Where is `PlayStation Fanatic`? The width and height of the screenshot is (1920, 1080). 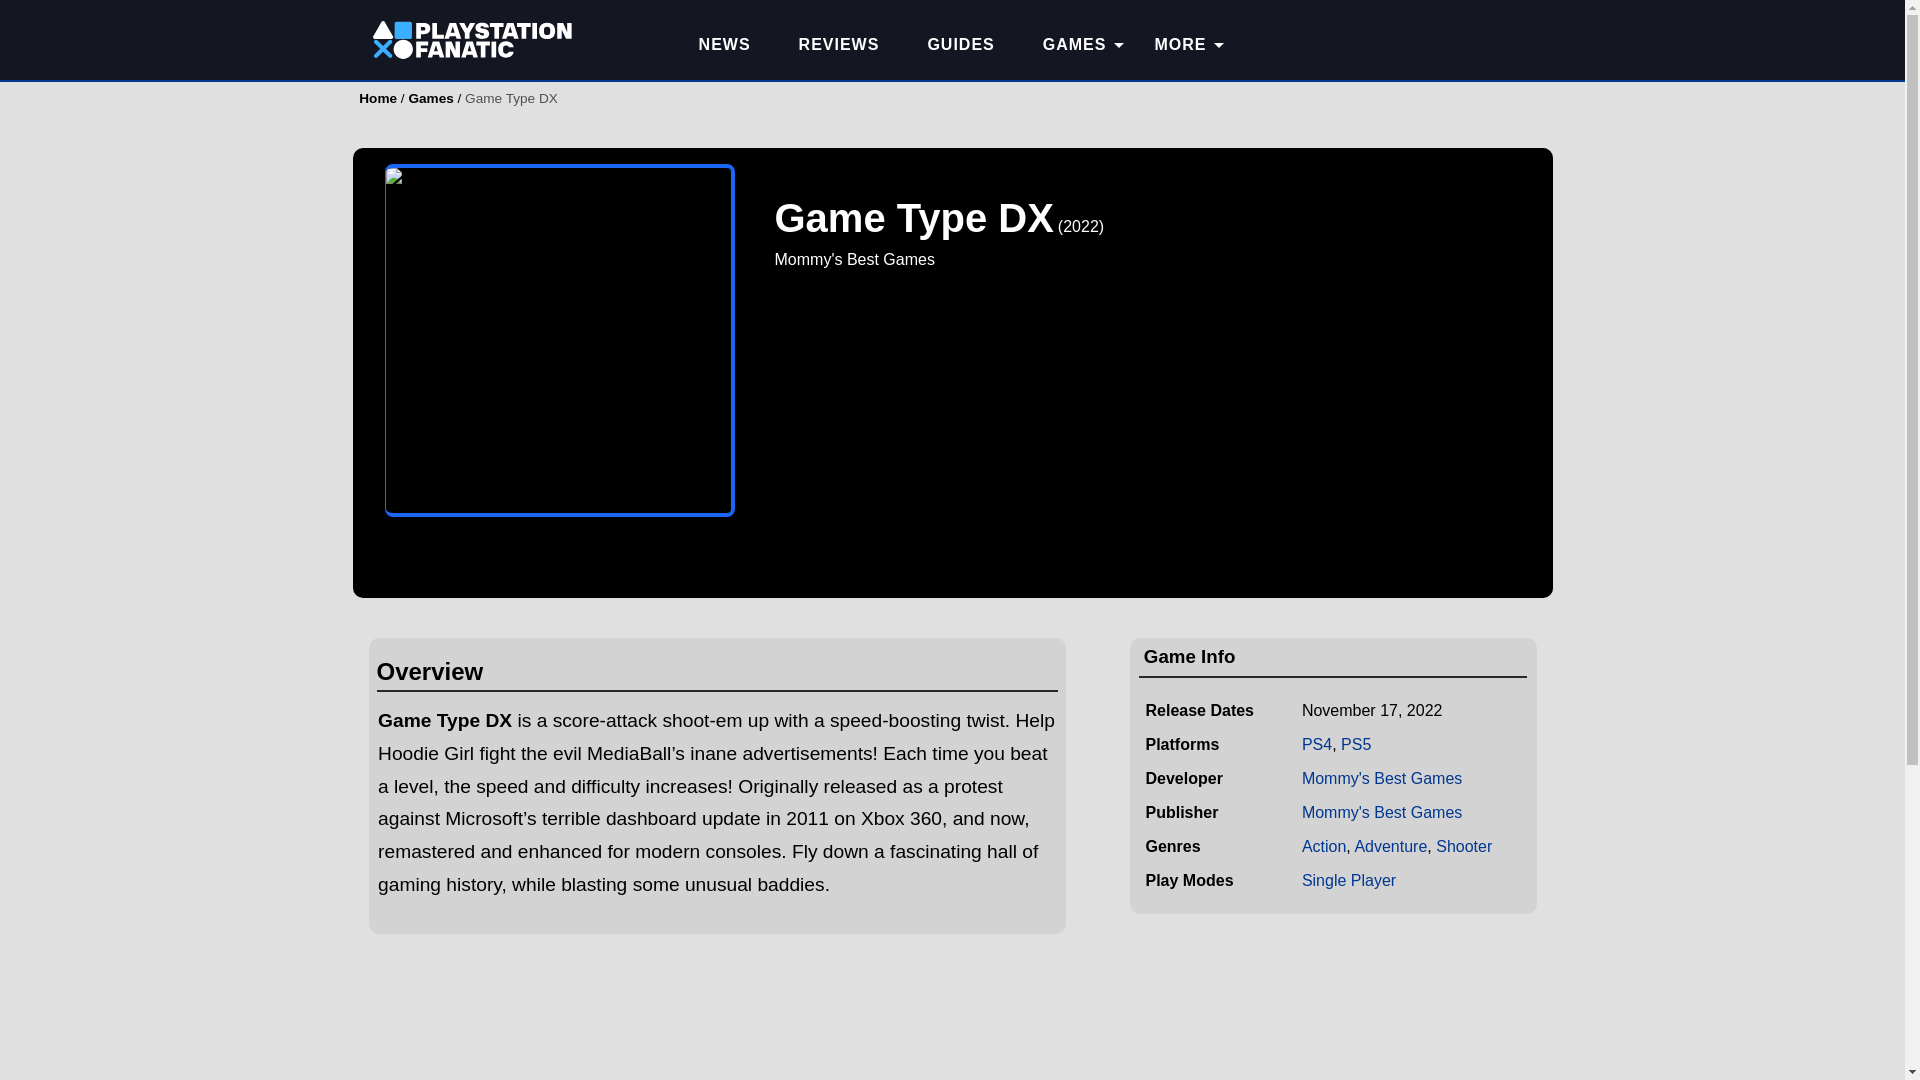
PlayStation Fanatic is located at coordinates (472, 45).